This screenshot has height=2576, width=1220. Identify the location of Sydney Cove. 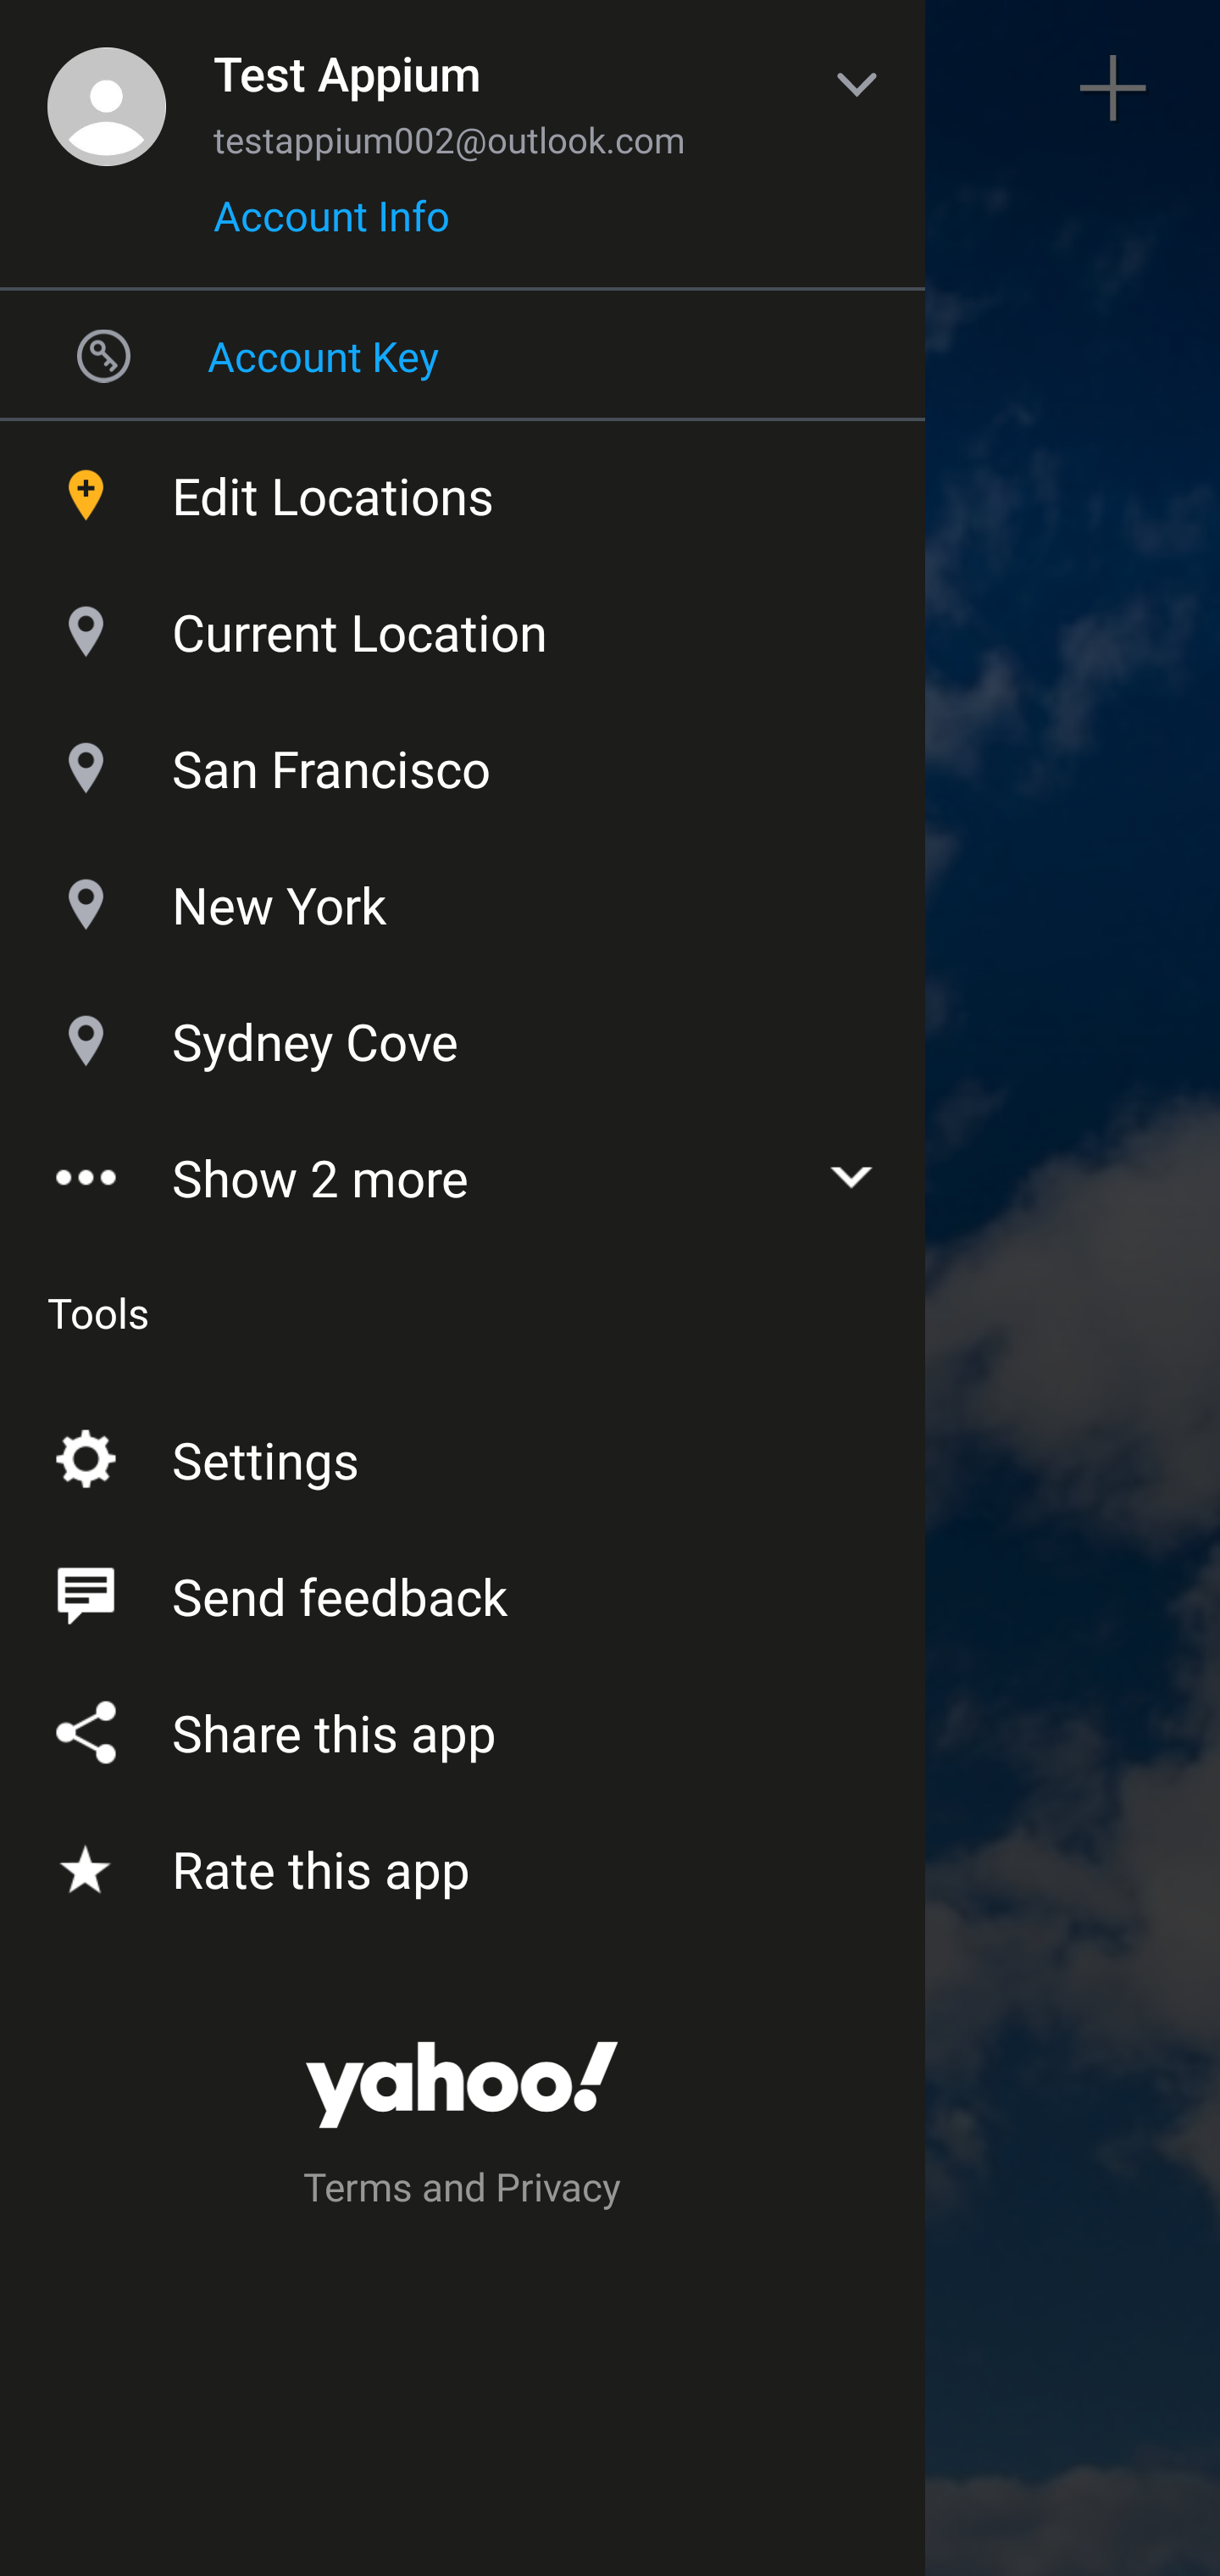
(463, 1034).